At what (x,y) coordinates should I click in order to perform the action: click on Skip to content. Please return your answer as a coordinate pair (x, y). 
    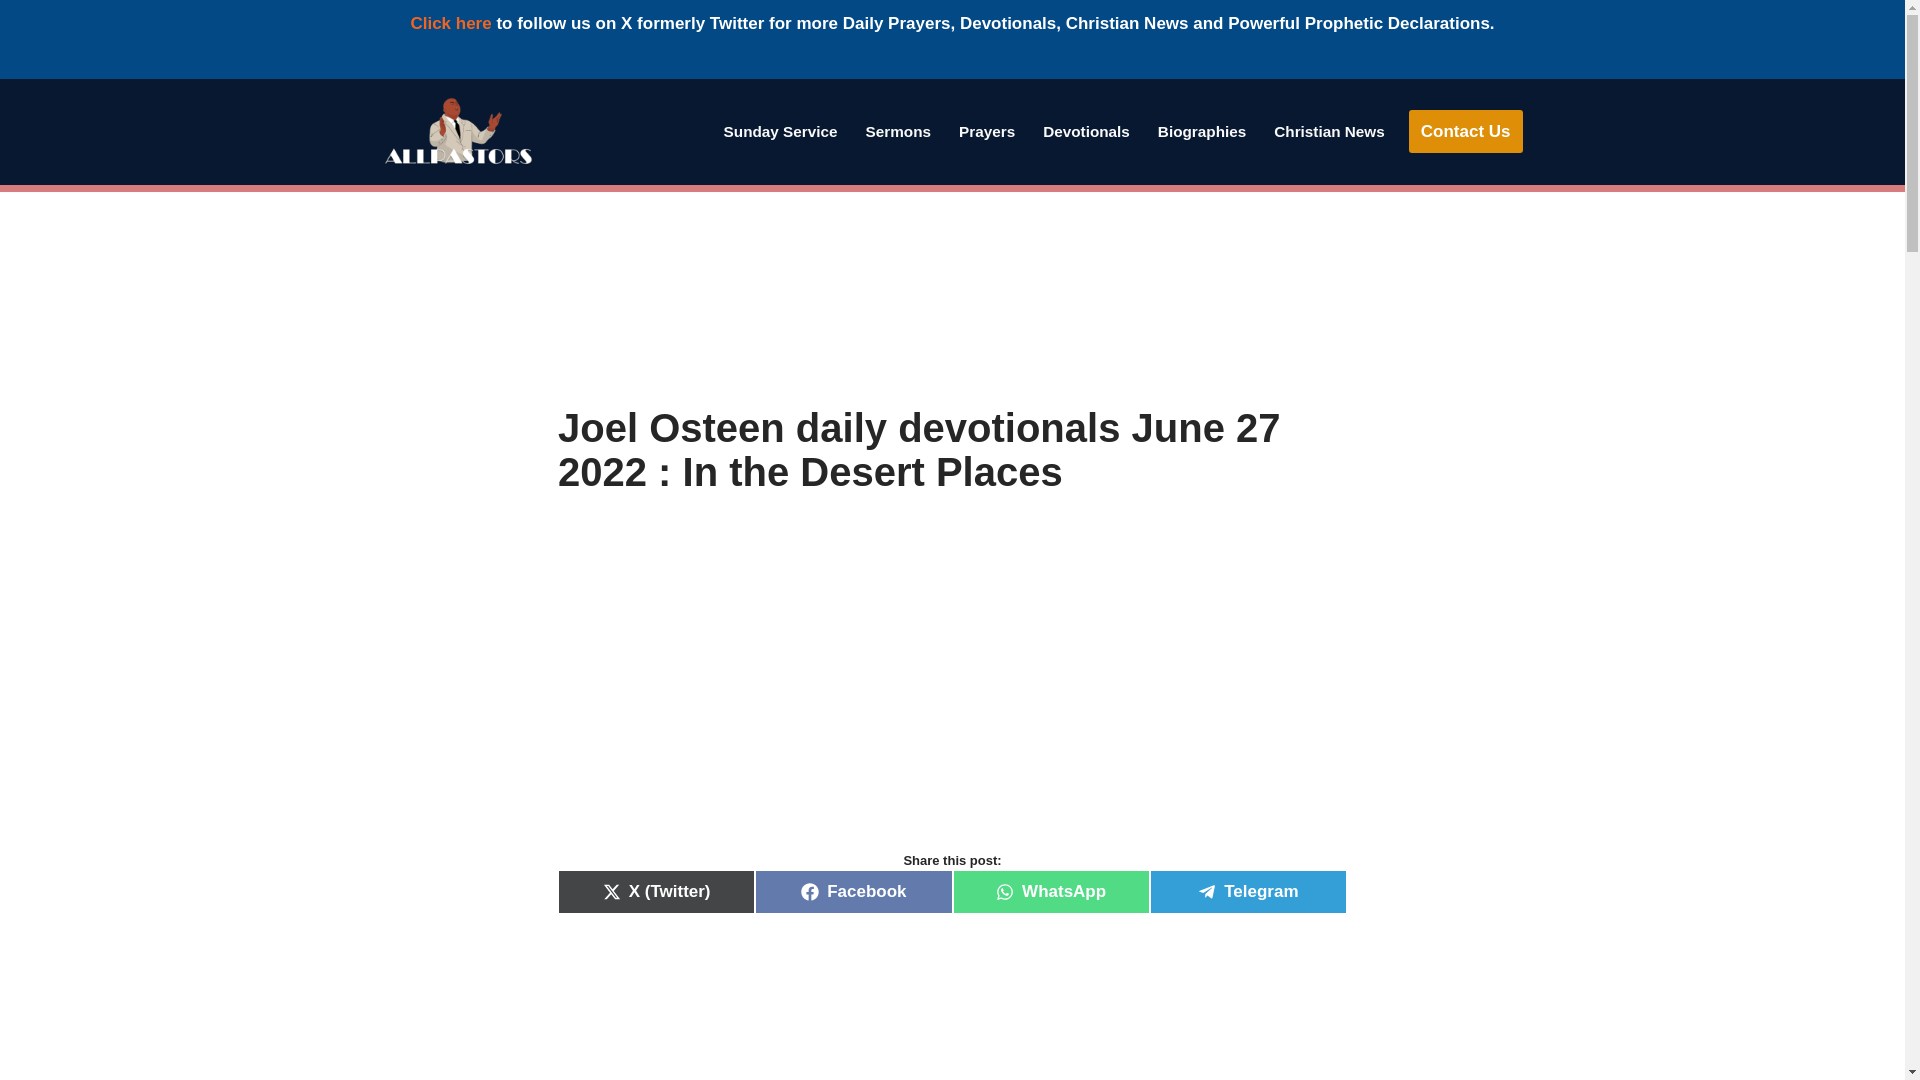
    Looking at the image, I should click on (15, 120).